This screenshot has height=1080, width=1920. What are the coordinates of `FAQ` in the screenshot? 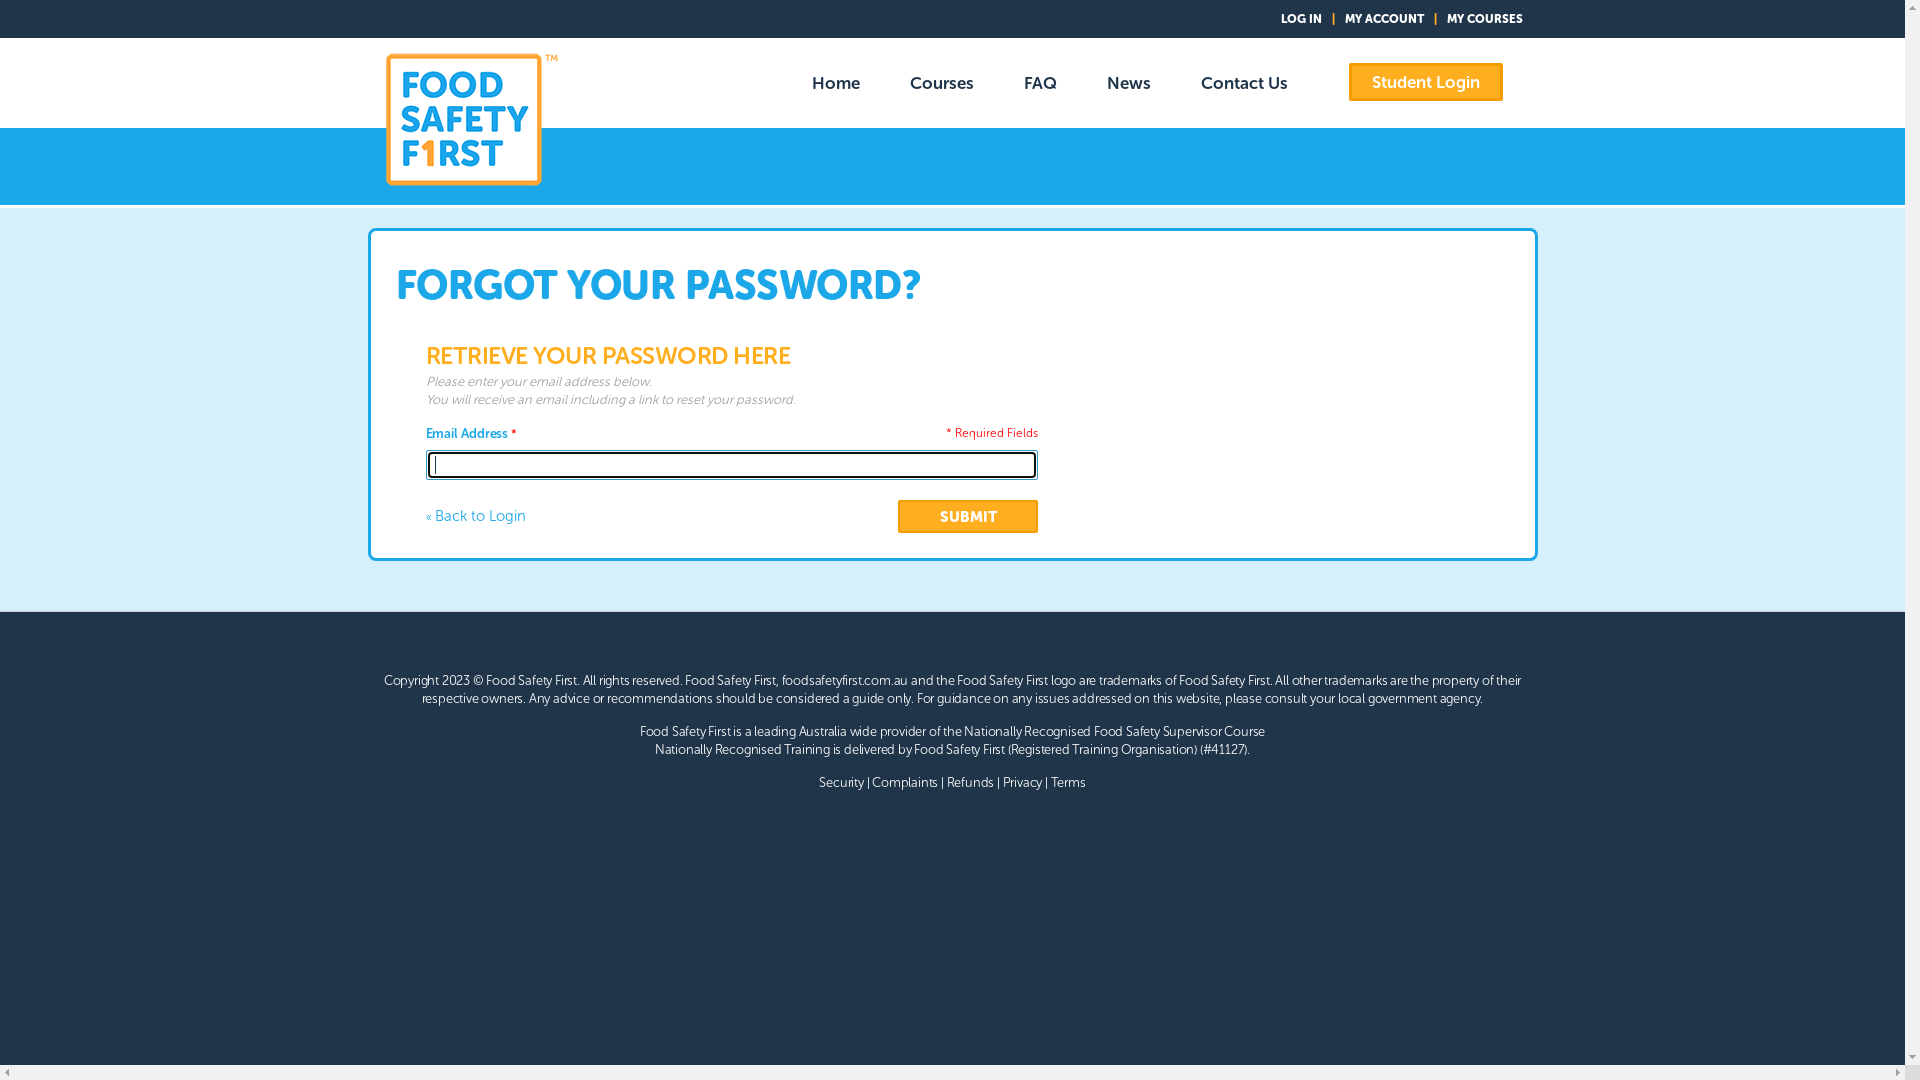 It's located at (1040, 83).